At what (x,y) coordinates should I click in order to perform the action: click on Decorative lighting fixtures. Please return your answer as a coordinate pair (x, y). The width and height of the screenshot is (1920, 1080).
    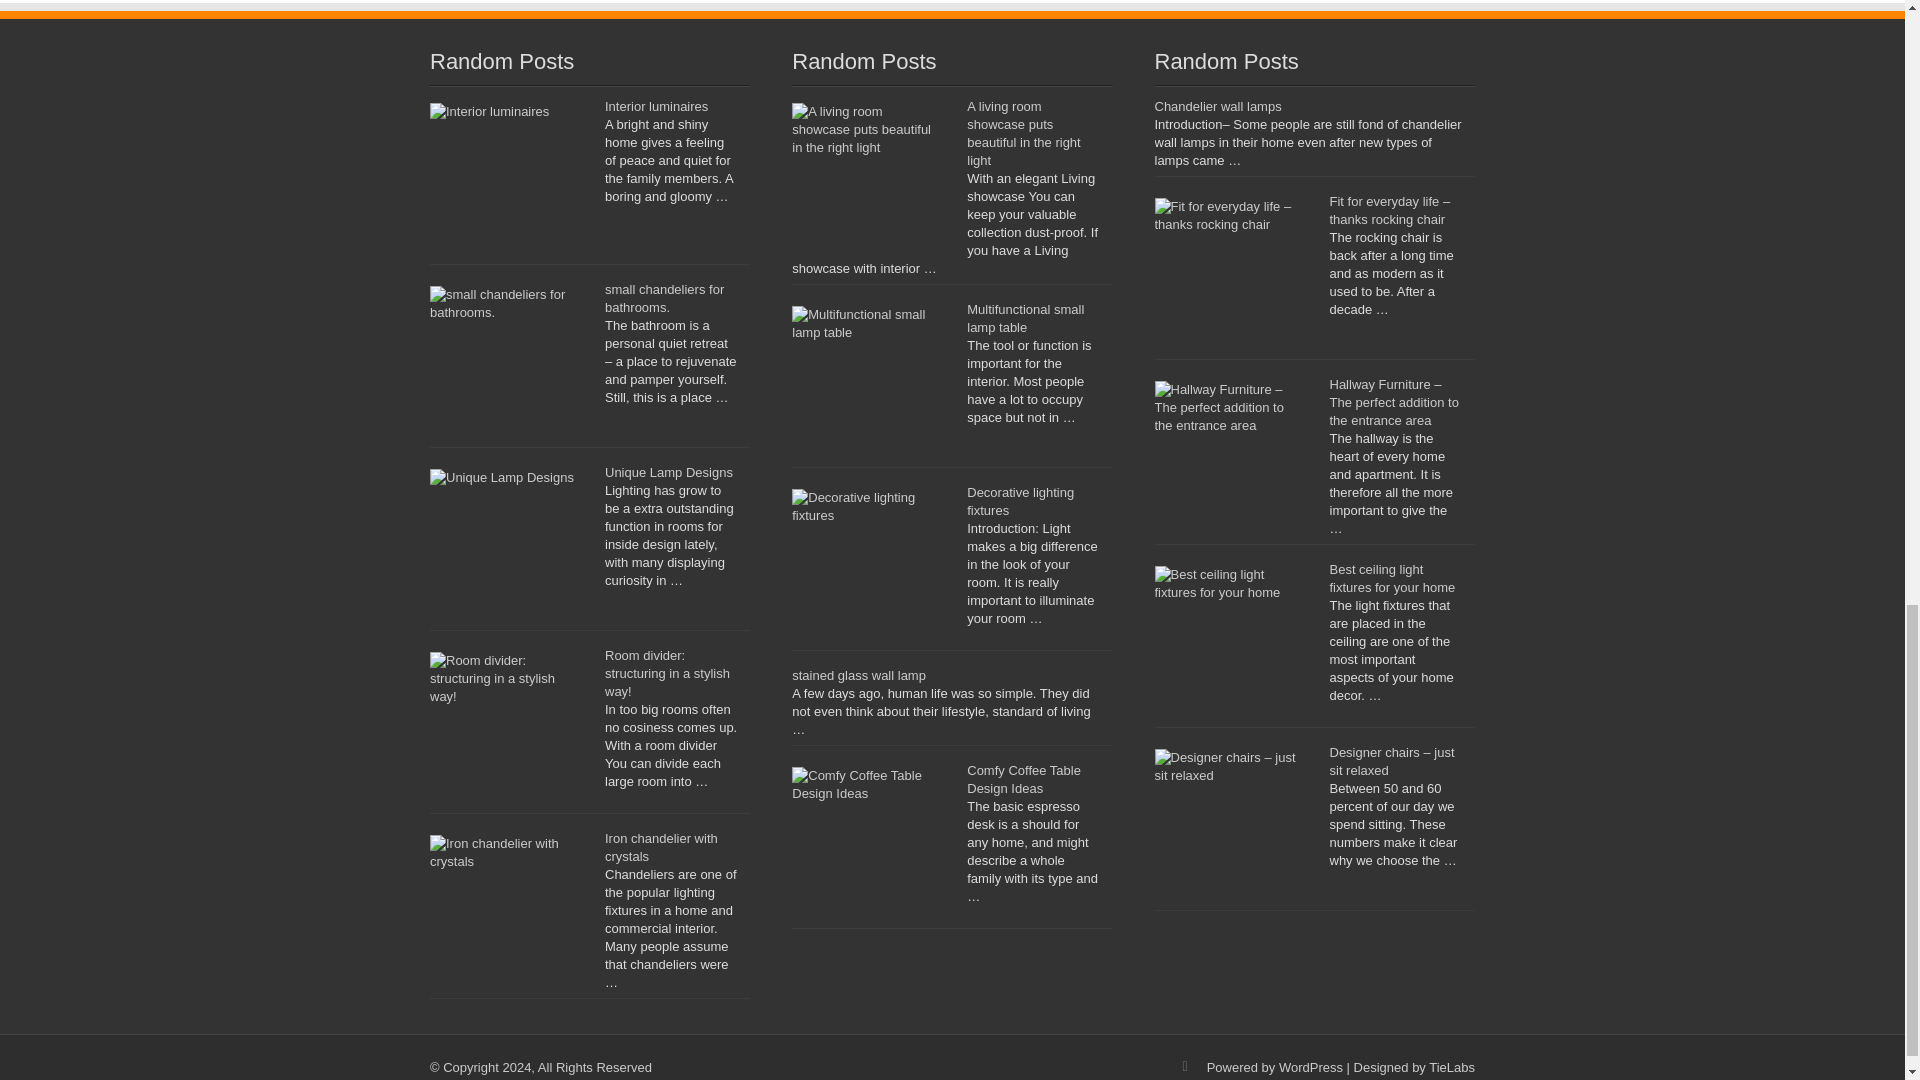
    Looking at the image, I should click on (1020, 501).